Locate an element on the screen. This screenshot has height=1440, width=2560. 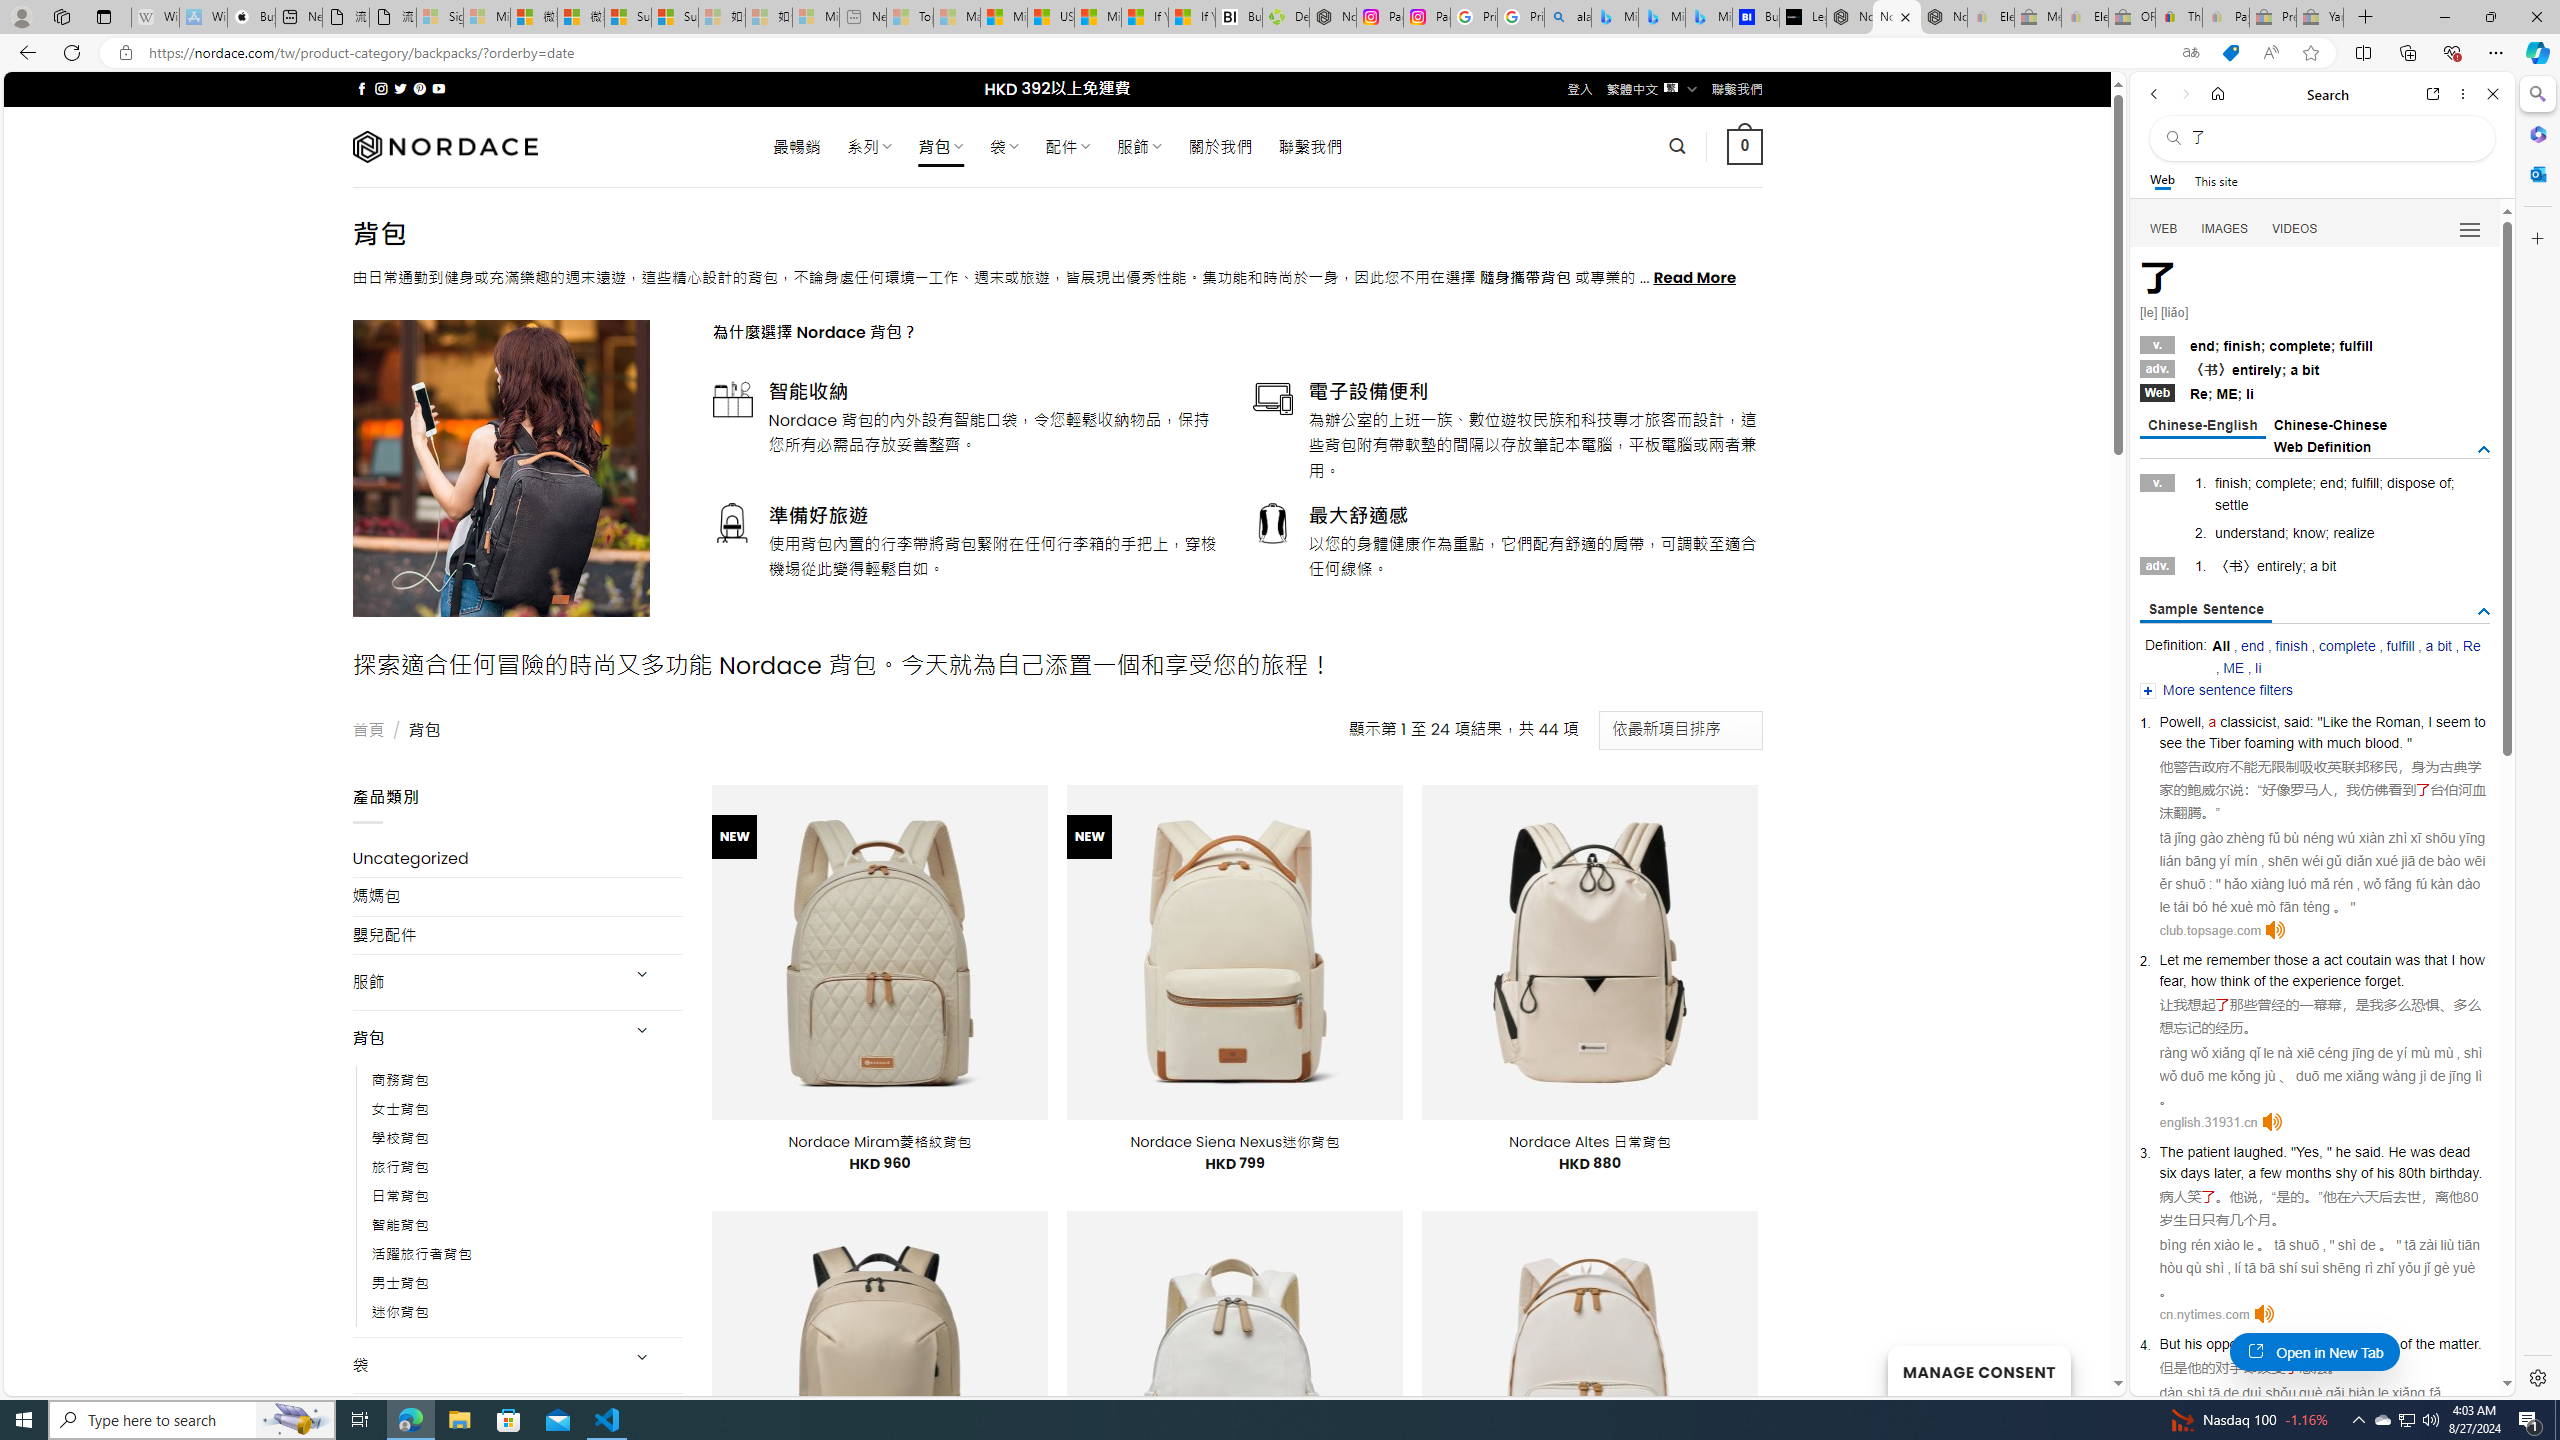
AutomationID: tgdef_sen is located at coordinates (2484, 612).